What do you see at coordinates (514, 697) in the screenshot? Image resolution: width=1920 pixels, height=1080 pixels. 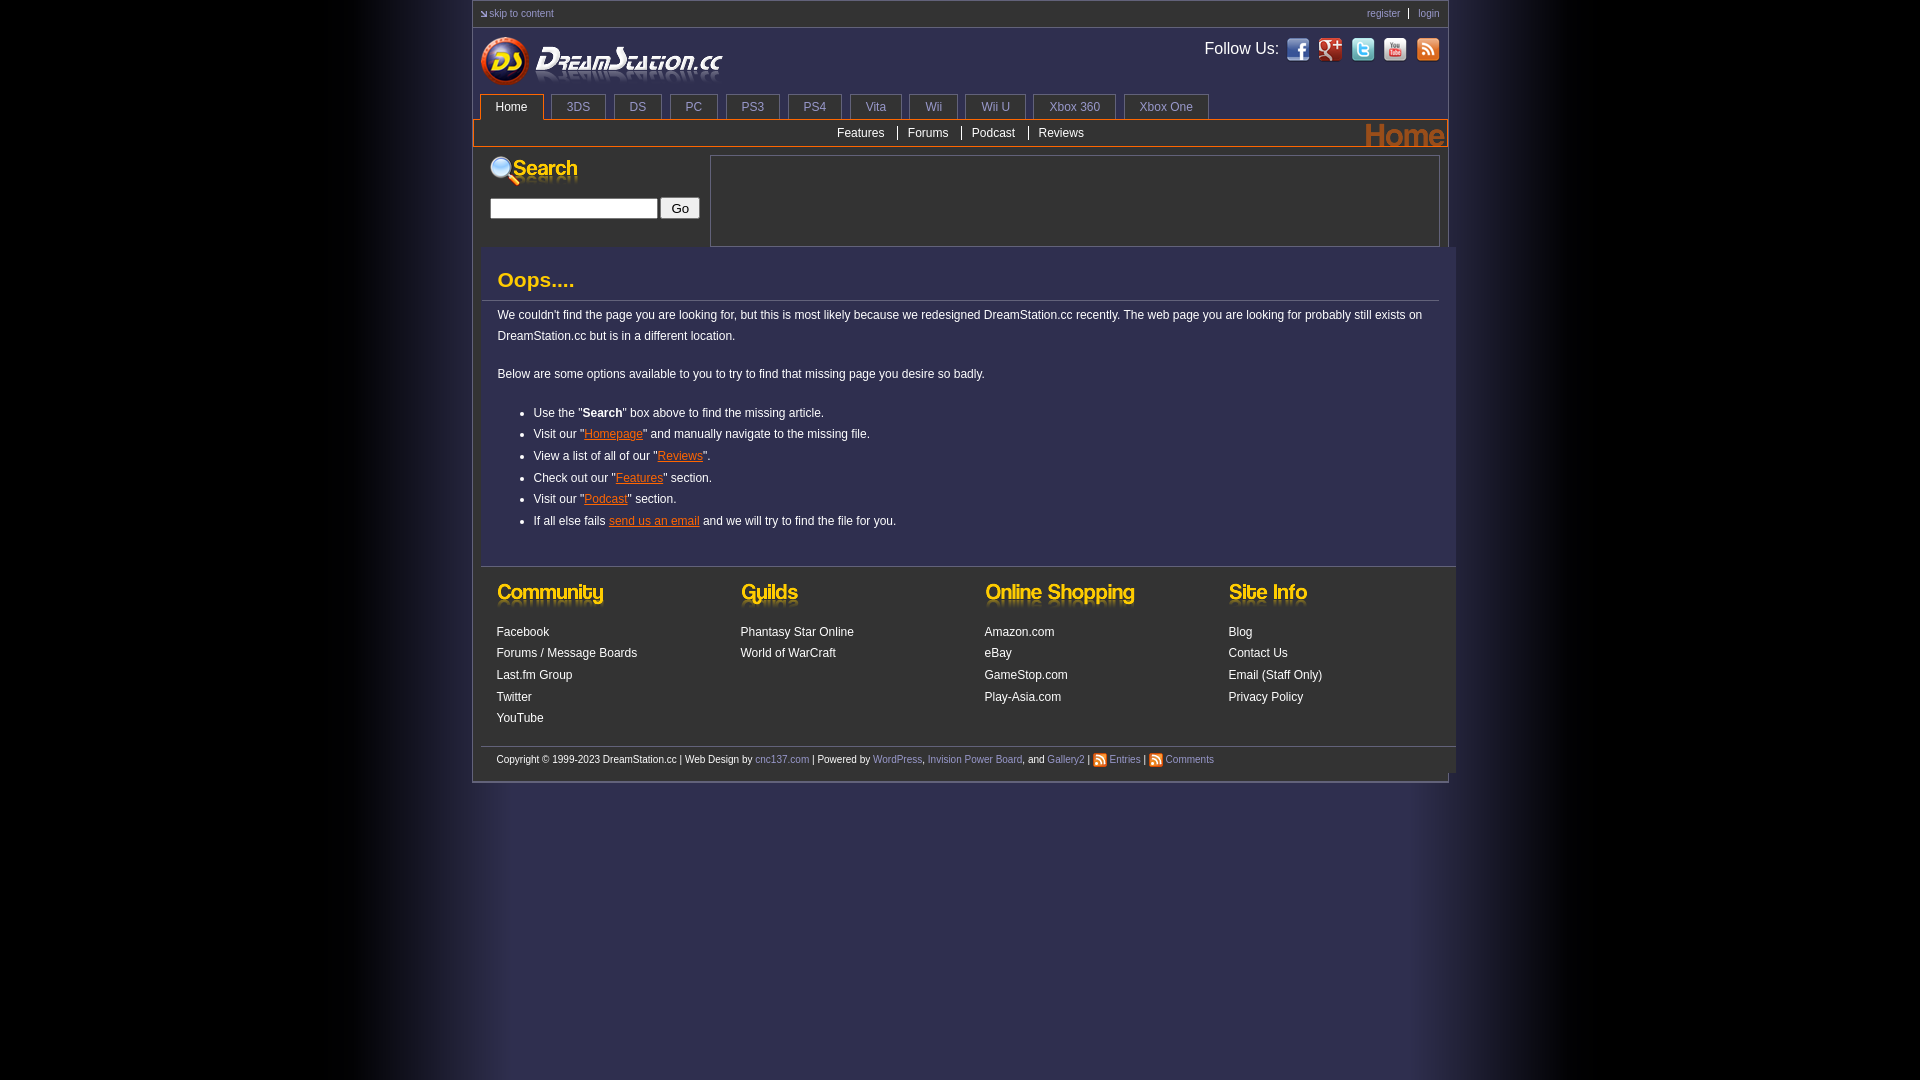 I see `Twitter` at bounding box center [514, 697].